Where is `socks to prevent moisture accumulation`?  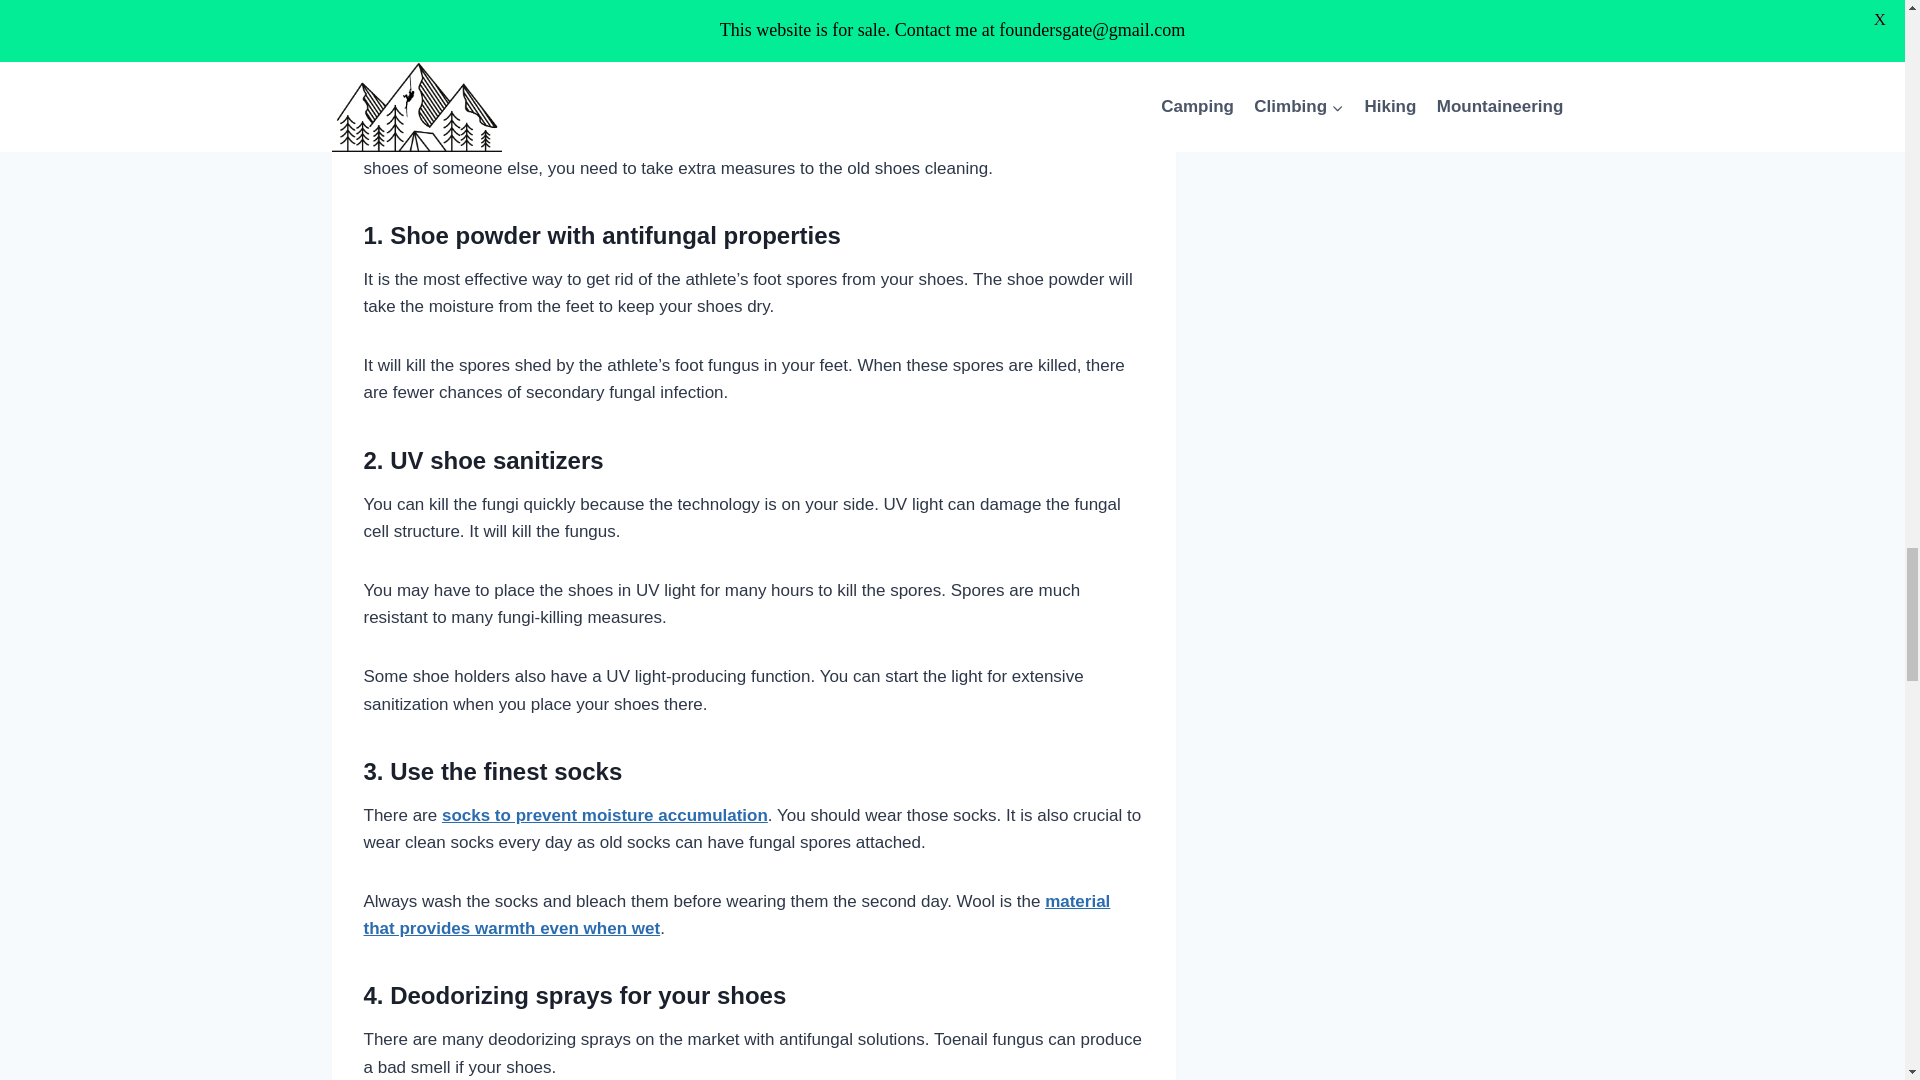
socks to prevent moisture accumulation is located at coordinates (604, 815).